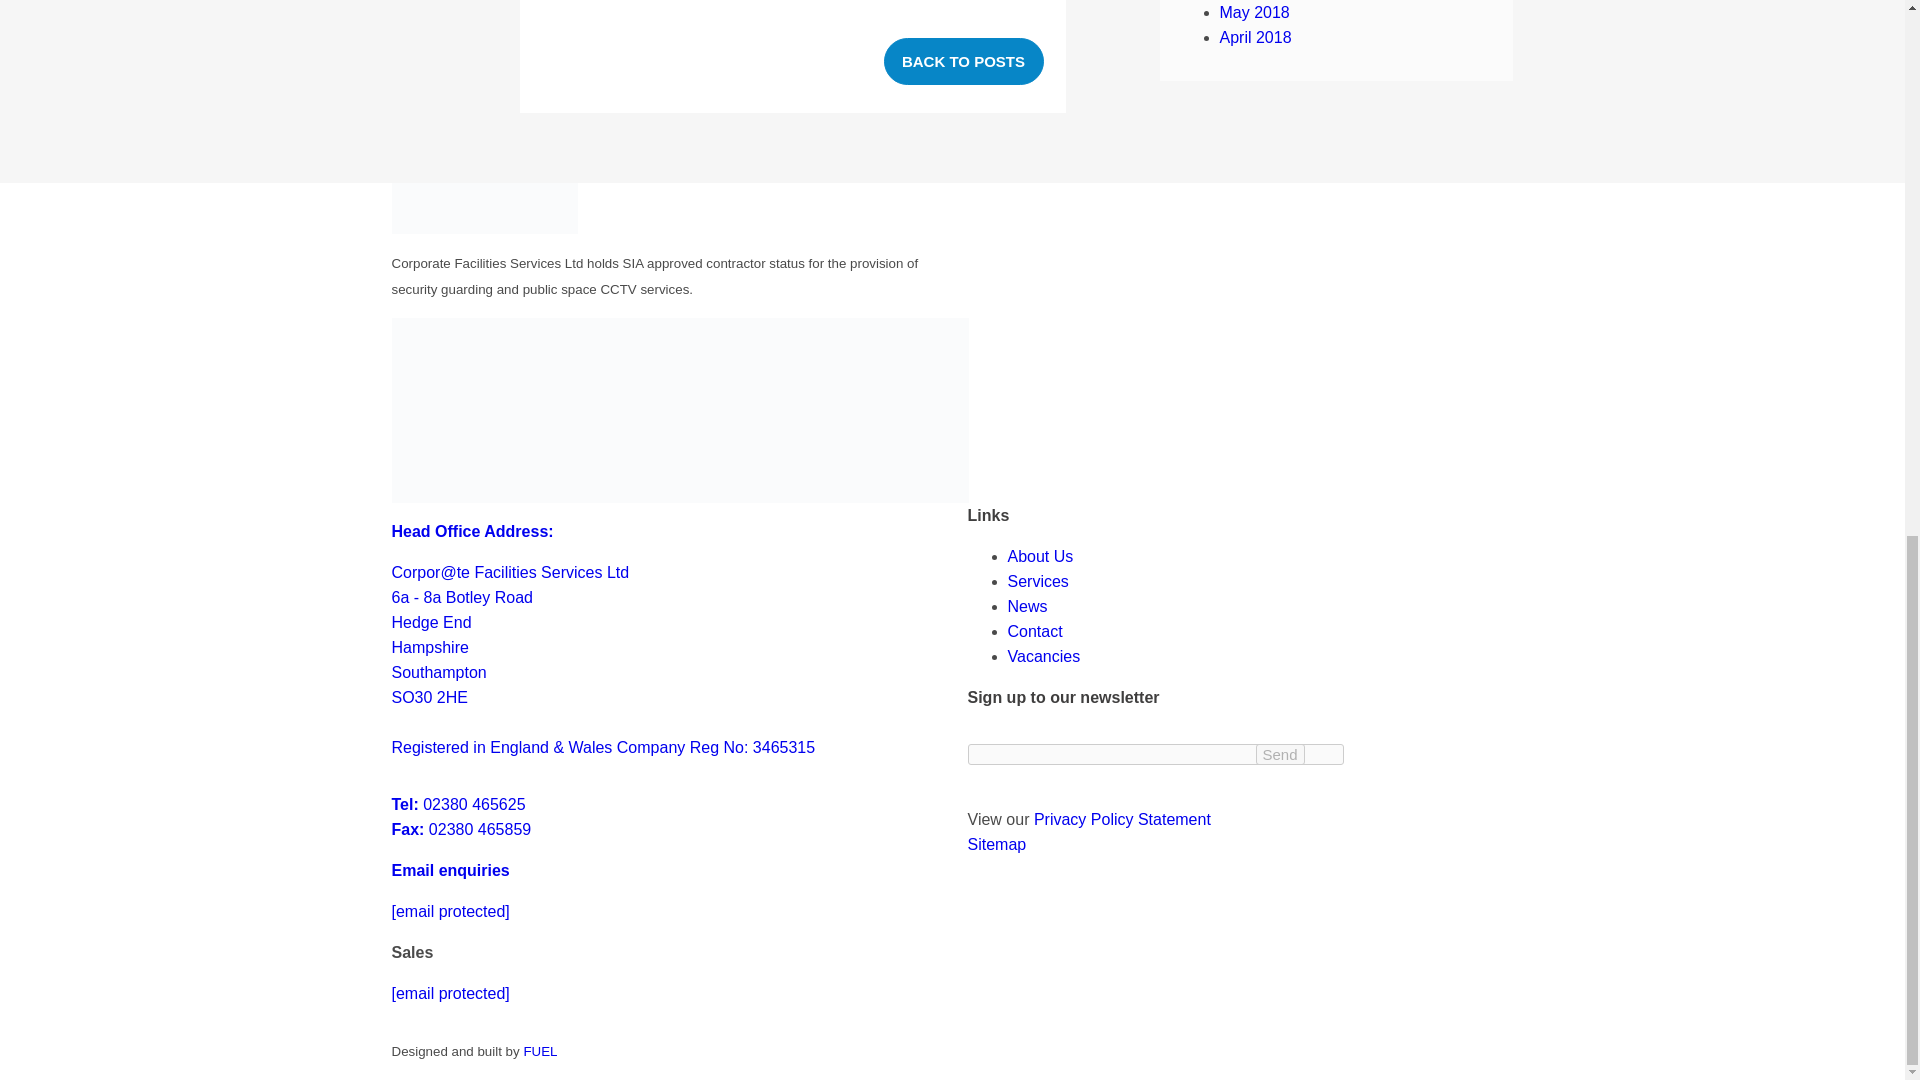  I want to click on Send, so click(1254, 12).